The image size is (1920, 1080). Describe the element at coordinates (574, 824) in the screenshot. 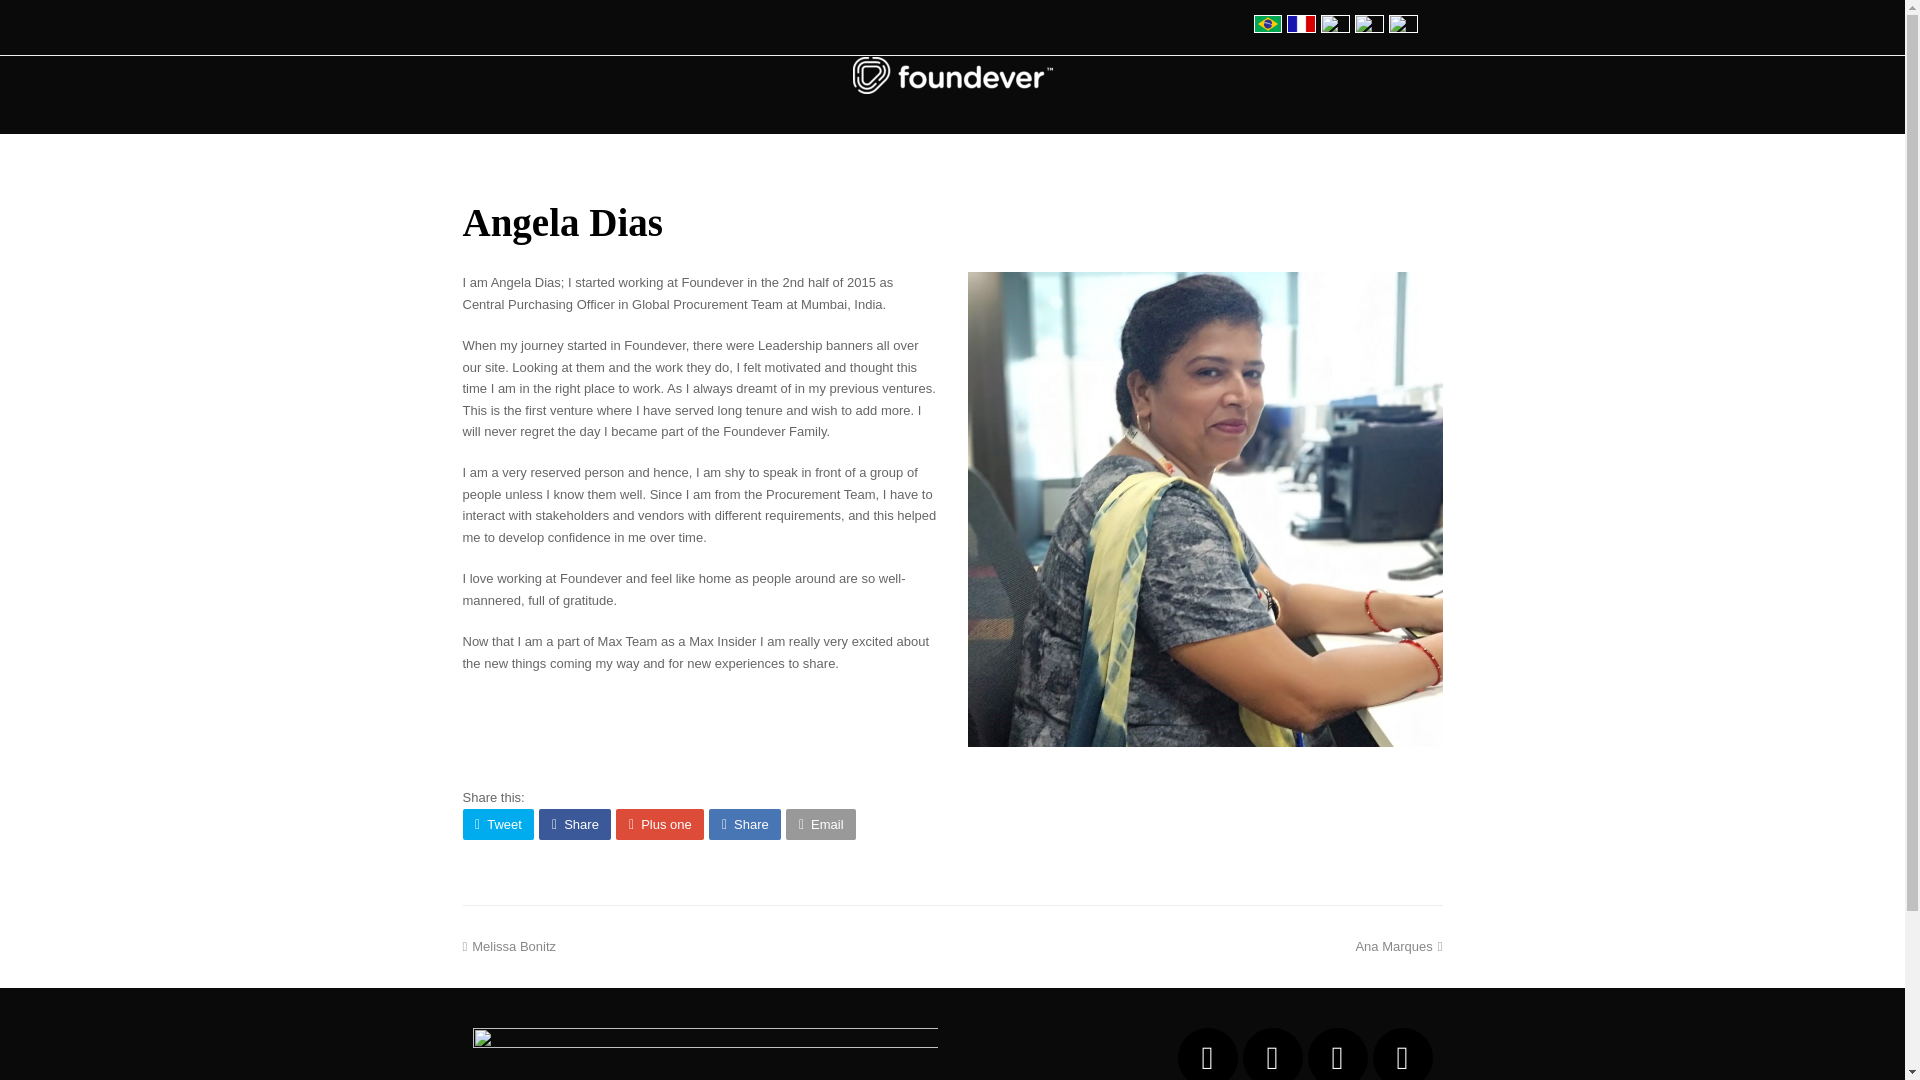

I see `Facebook` at that location.